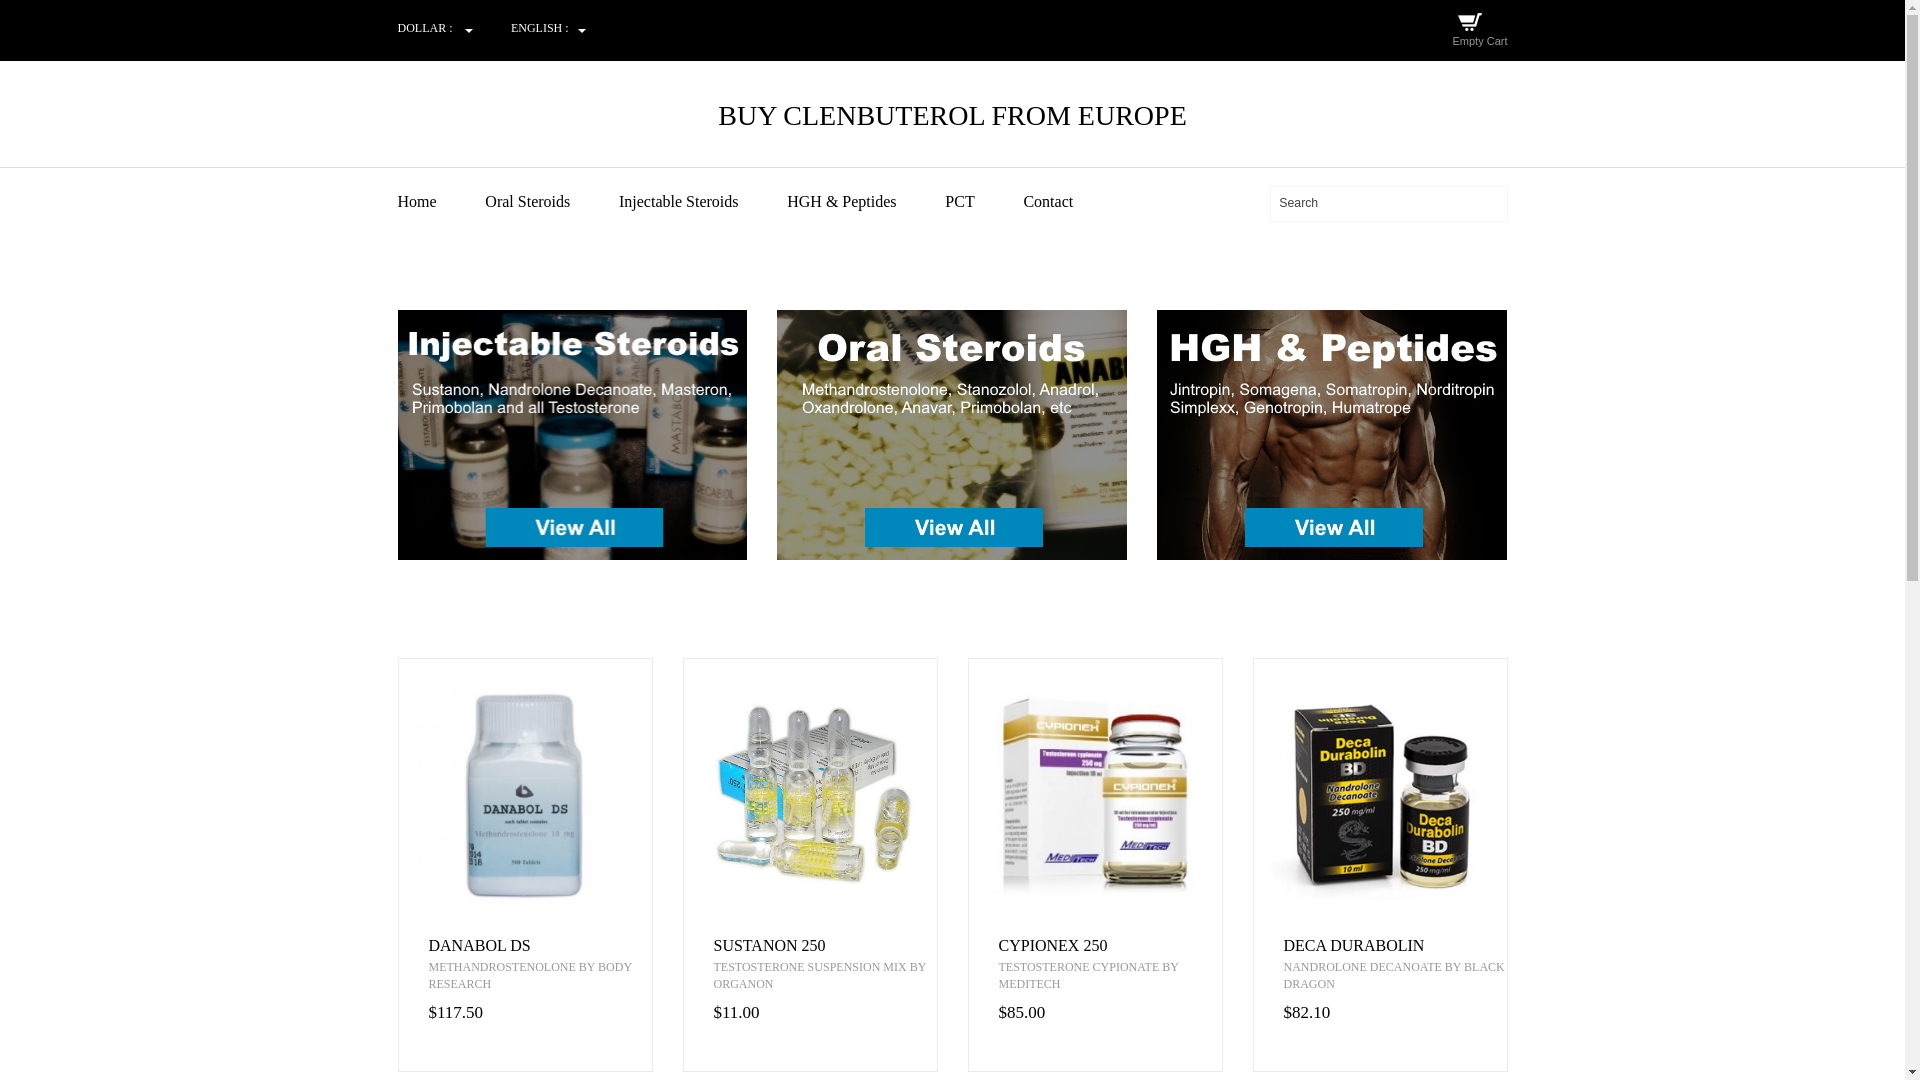  Describe the element at coordinates (539, 946) in the screenshot. I see `DANABOL DS` at that location.